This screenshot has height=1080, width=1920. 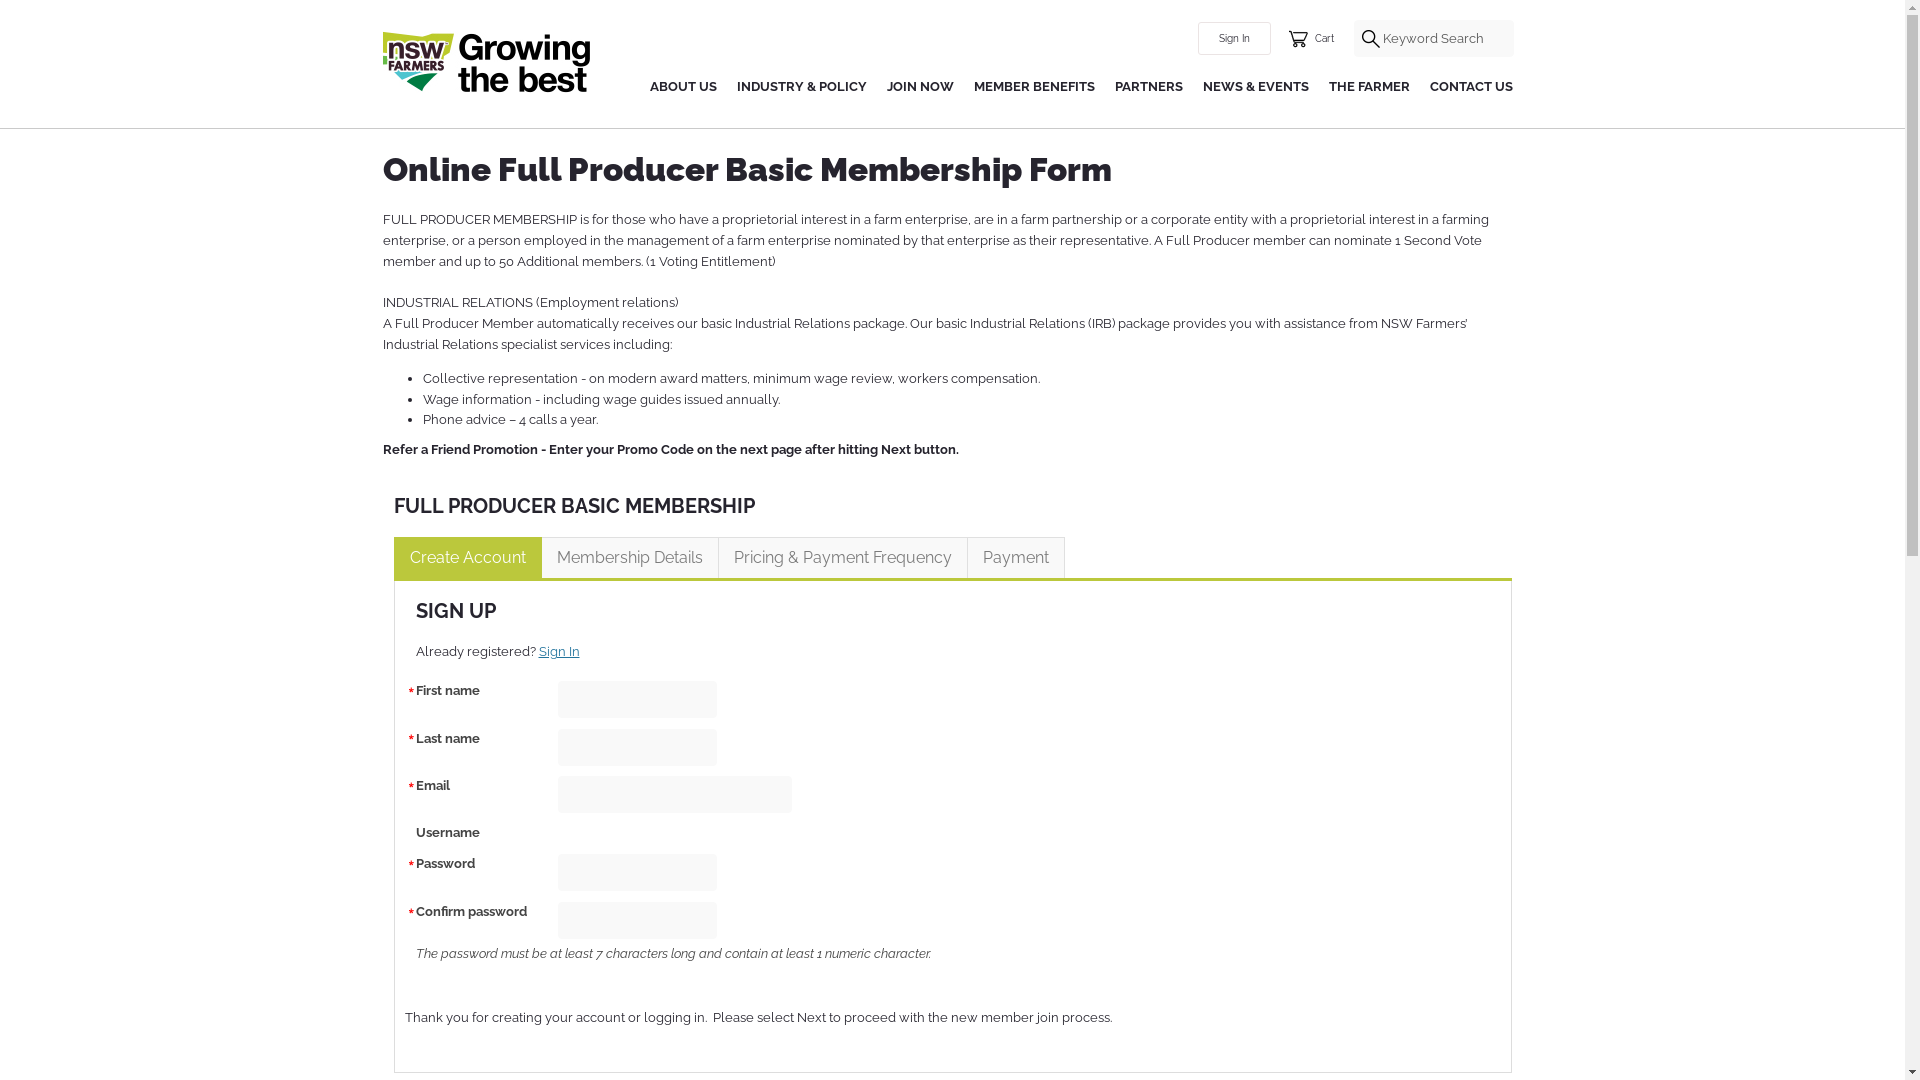 What do you see at coordinates (486, 60) in the screenshot?
I see `Home` at bounding box center [486, 60].